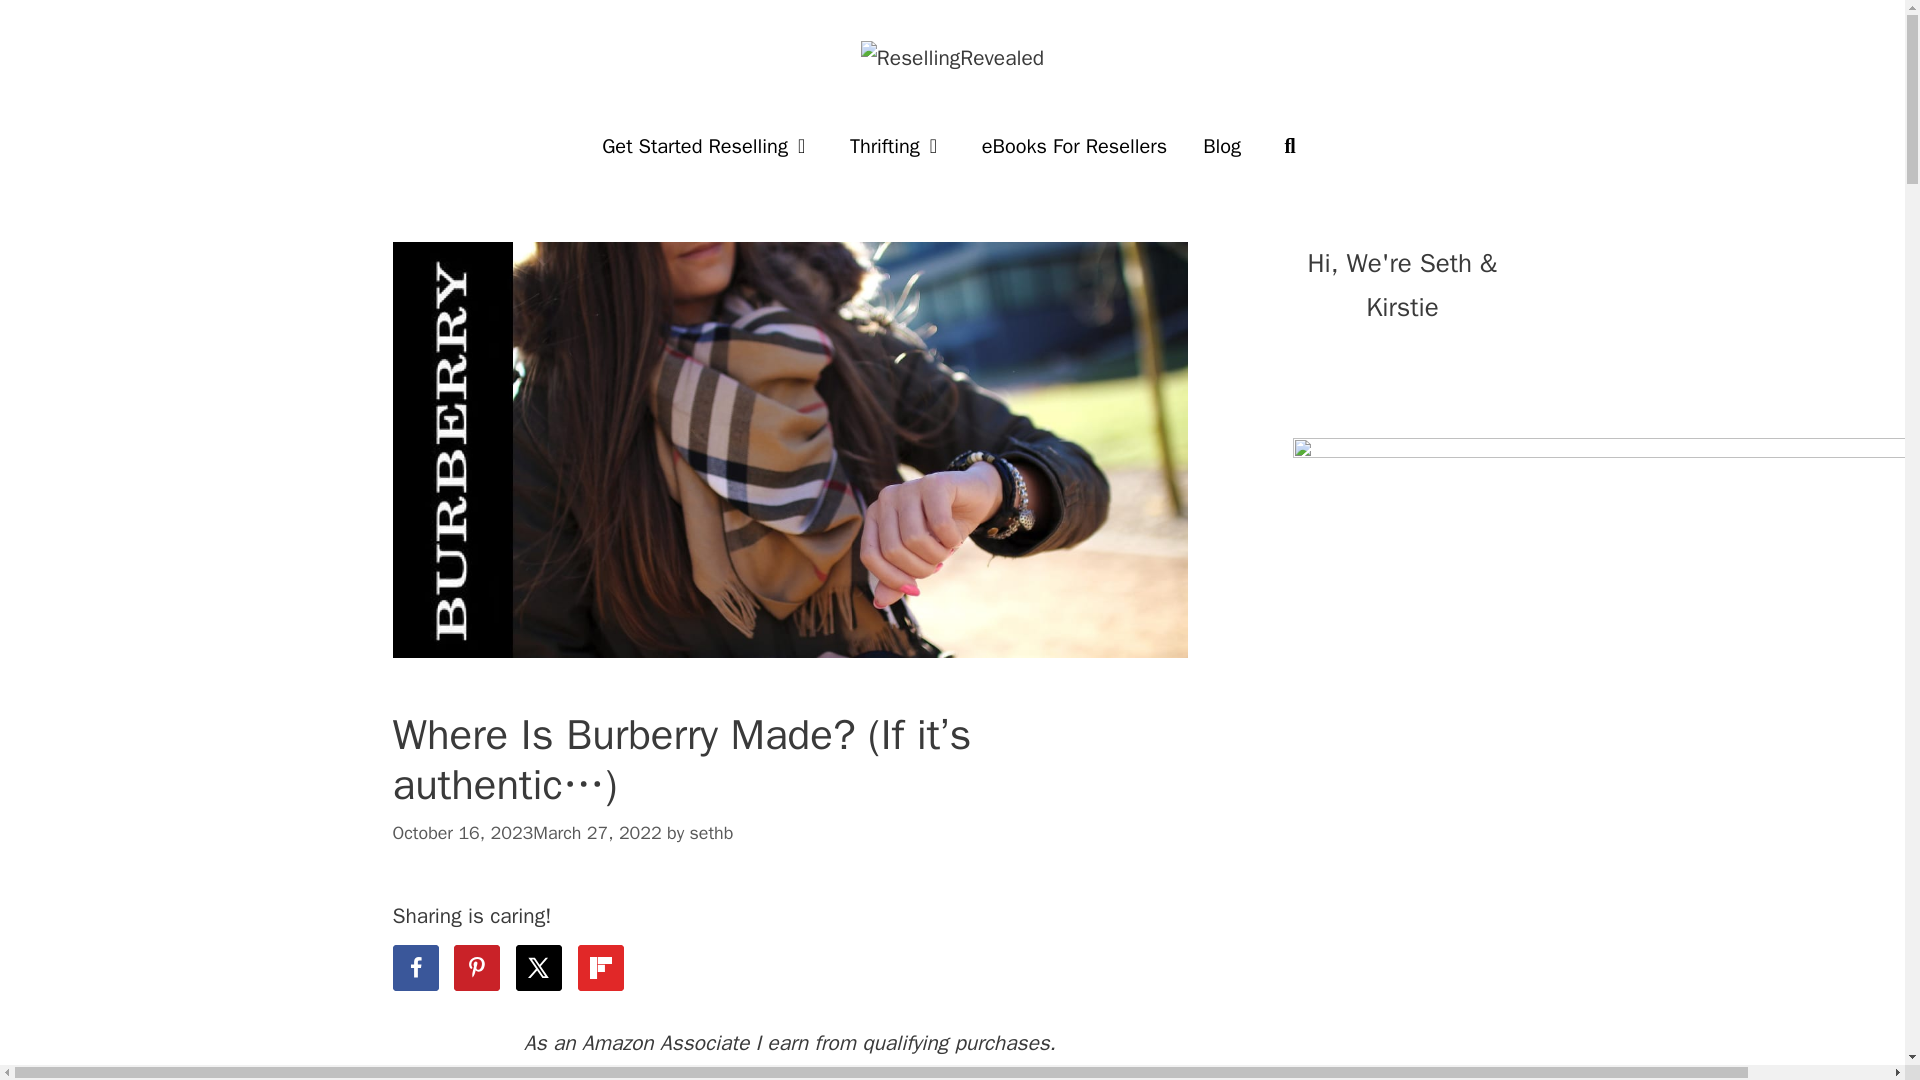 This screenshot has width=1920, height=1080. What do you see at coordinates (707, 146) in the screenshot?
I see `Get Started Reselling` at bounding box center [707, 146].